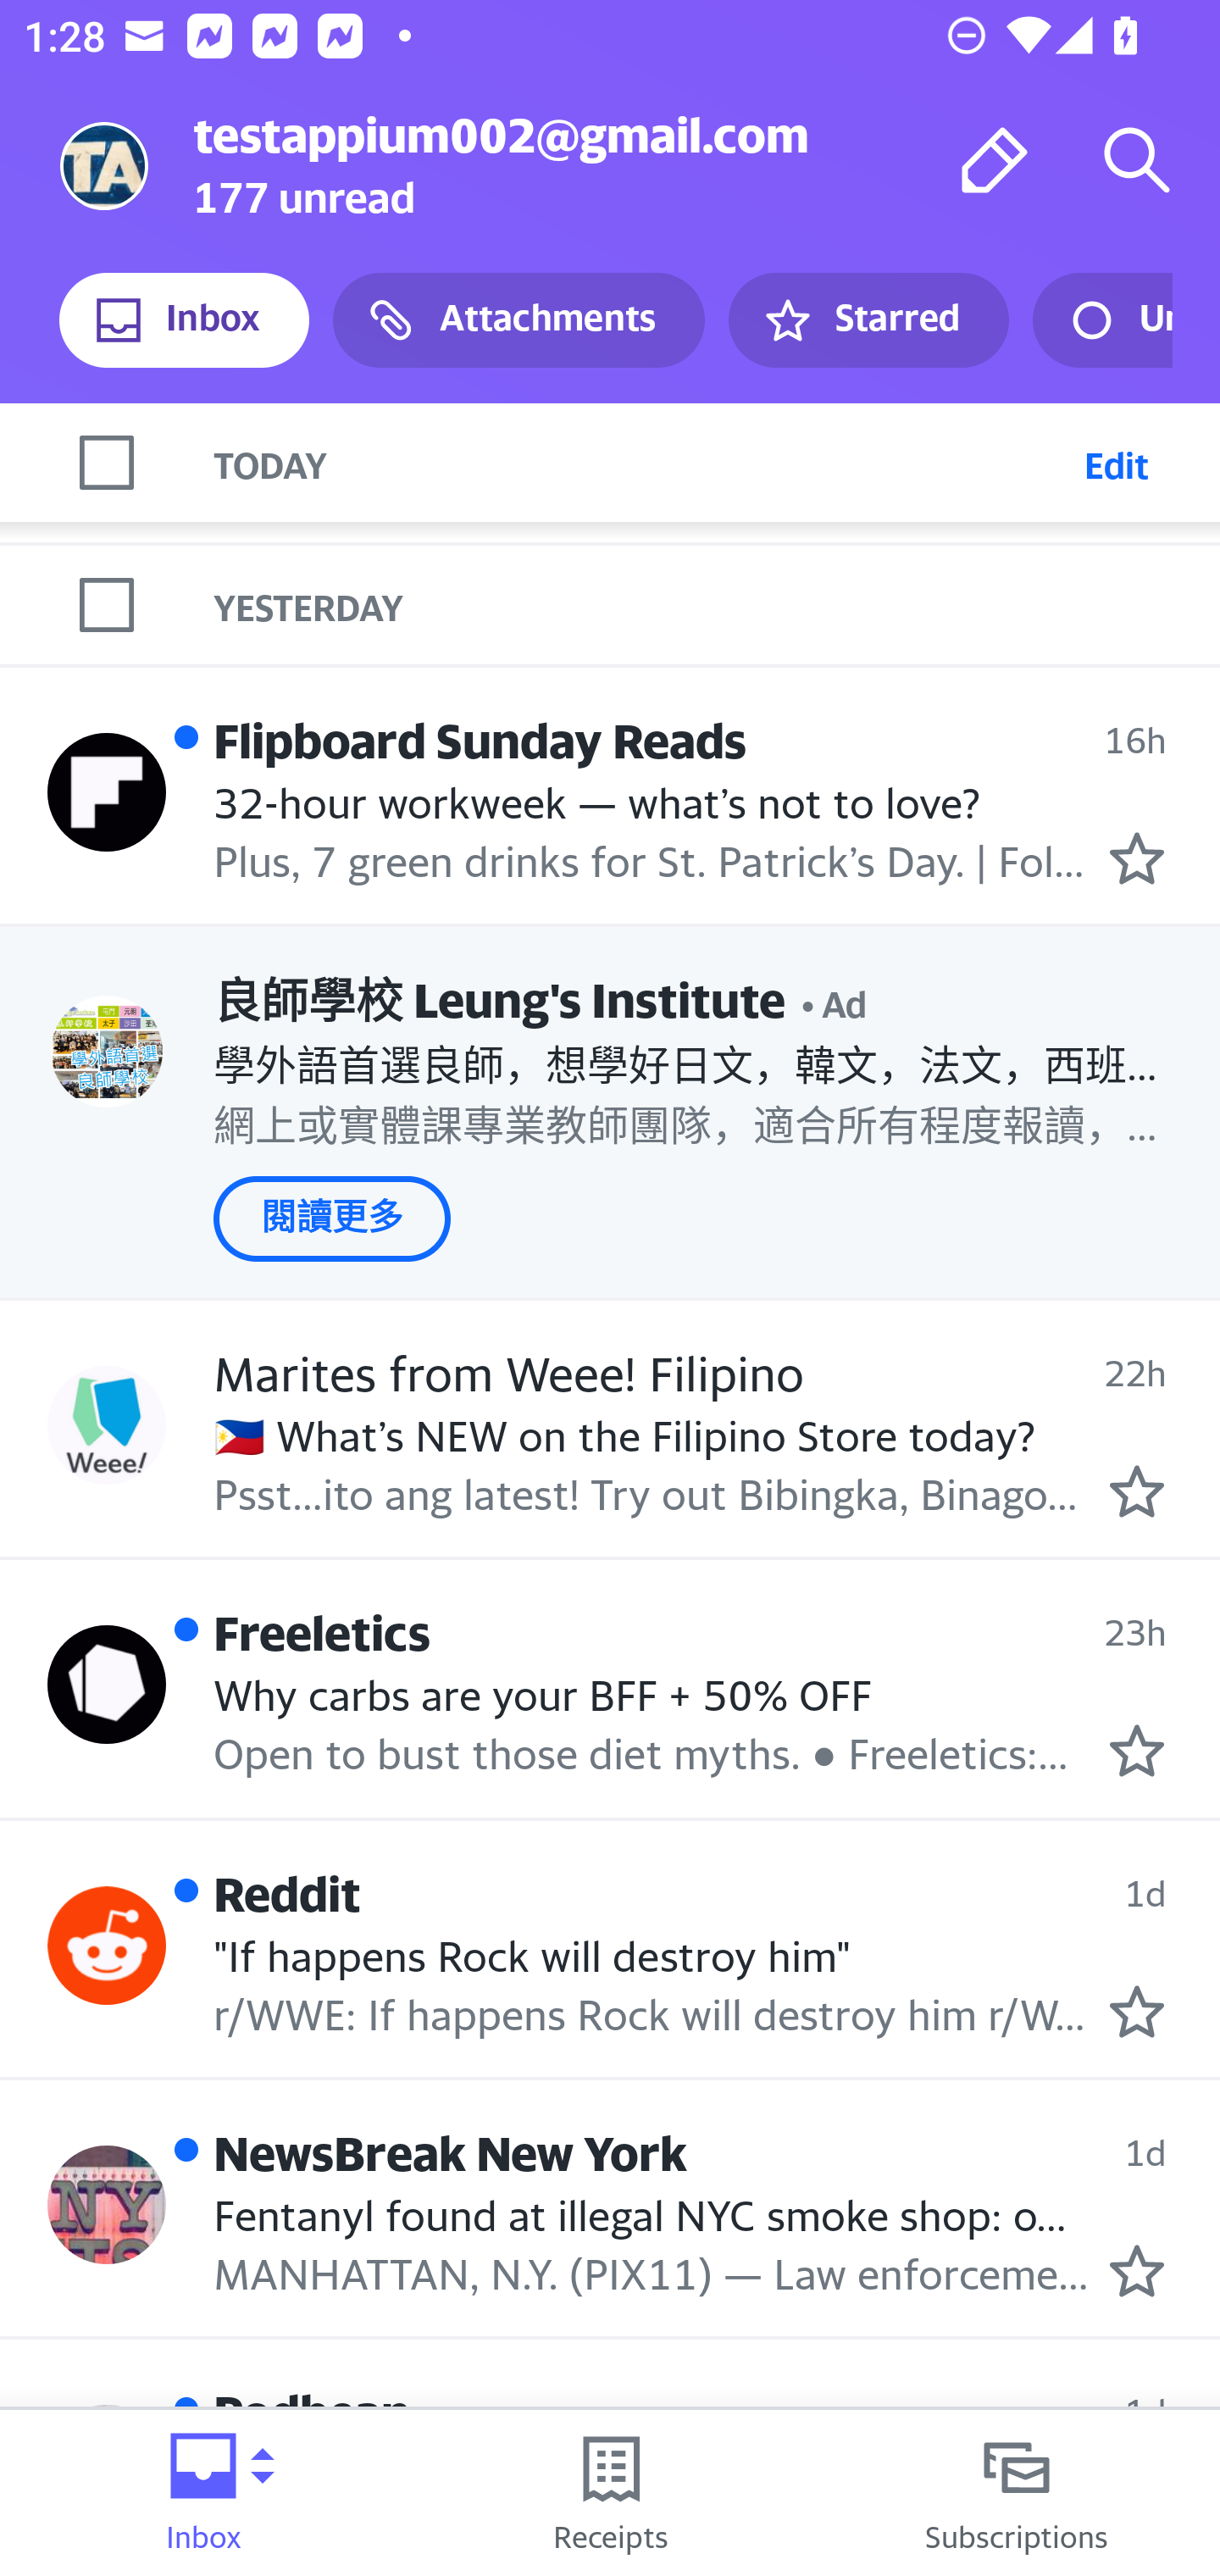 The height and width of the screenshot is (2576, 1220). I want to click on YESTERDAY, so click(717, 603).